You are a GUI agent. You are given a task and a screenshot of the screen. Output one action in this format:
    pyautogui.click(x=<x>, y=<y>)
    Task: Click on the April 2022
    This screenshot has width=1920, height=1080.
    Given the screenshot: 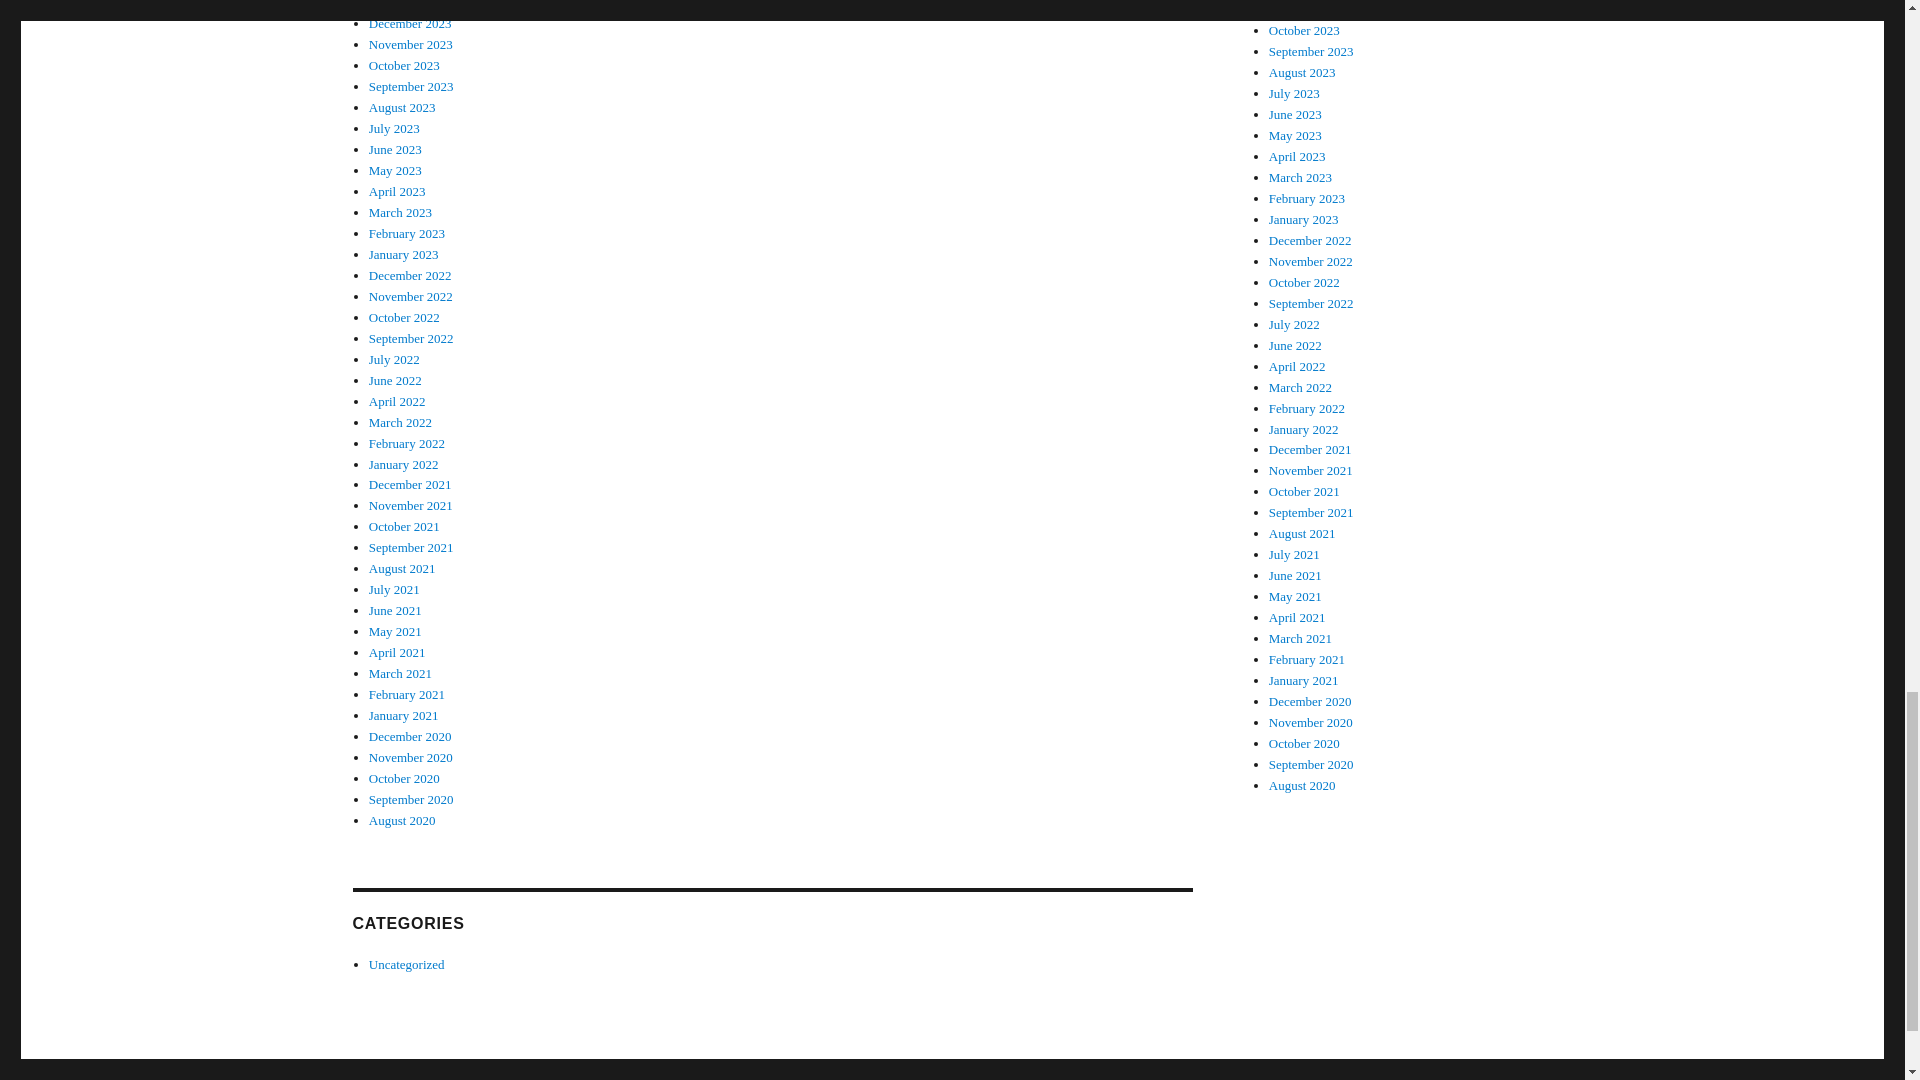 What is the action you would take?
    pyautogui.click(x=397, y=402)
    